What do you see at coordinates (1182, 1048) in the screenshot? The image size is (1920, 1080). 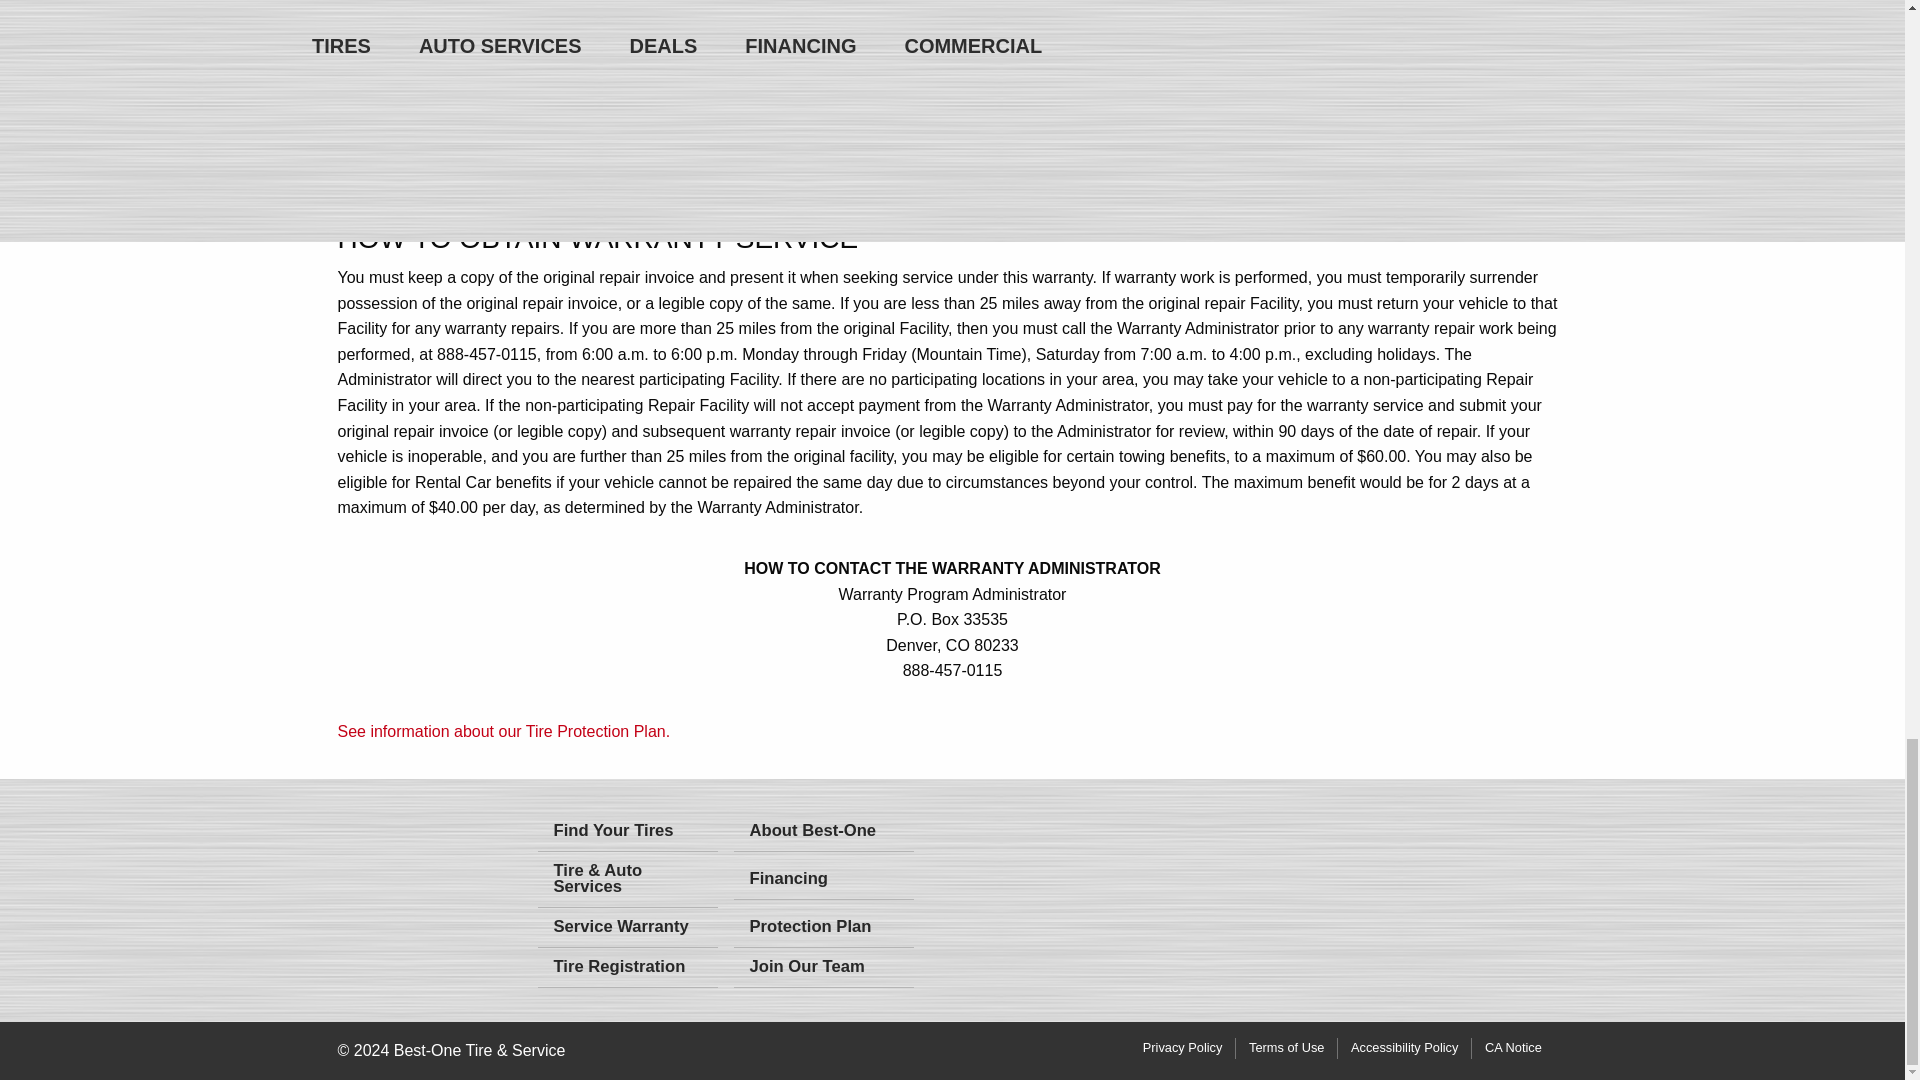 I see `Privacy Policy` at bounding box center [1182, 1048].